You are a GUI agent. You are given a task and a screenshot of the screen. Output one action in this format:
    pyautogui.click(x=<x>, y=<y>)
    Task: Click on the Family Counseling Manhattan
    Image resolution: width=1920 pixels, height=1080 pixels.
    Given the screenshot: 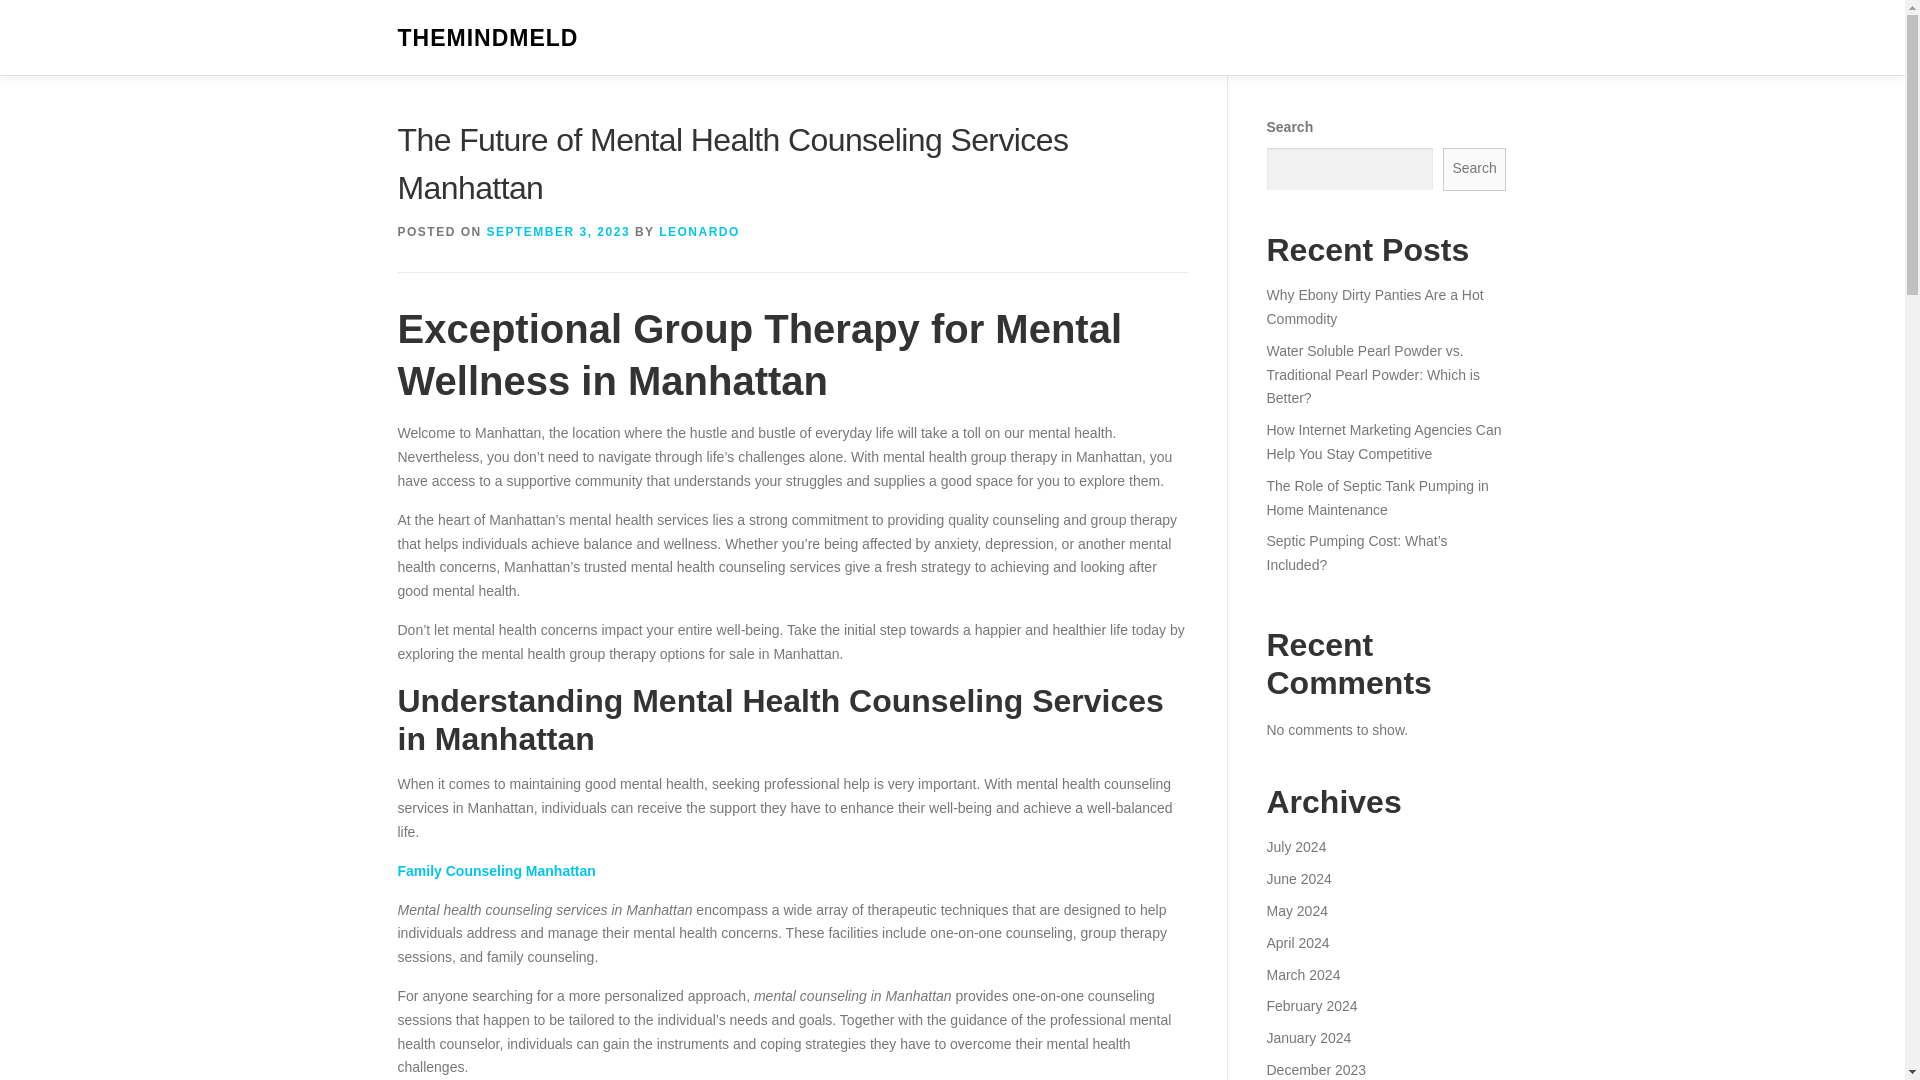 What is the action you would take?
    pyautogui.click(x=496, y=870)
    